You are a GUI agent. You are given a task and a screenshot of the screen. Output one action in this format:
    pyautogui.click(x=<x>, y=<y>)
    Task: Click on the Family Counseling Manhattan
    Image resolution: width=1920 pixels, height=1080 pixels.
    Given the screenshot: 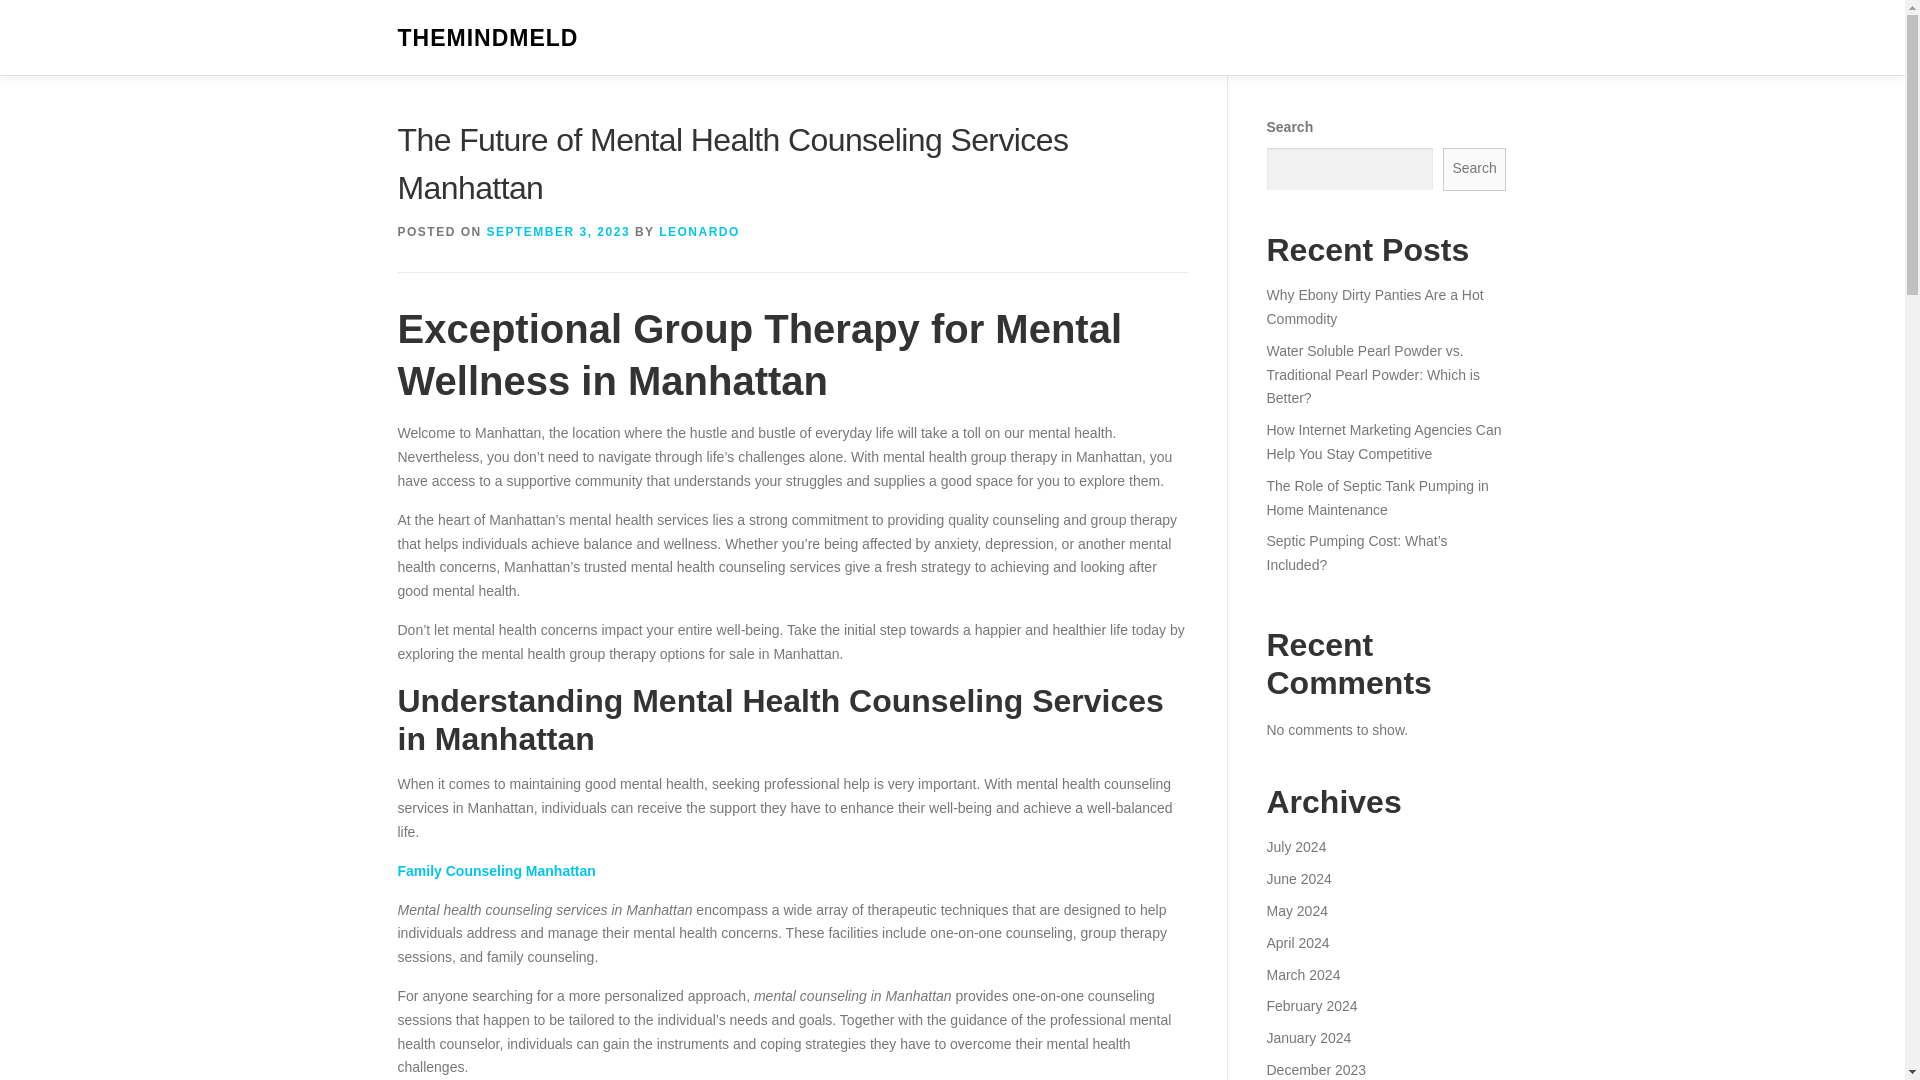 What is the action you would take?
    pyautogui.click(x=496, y=870)
    